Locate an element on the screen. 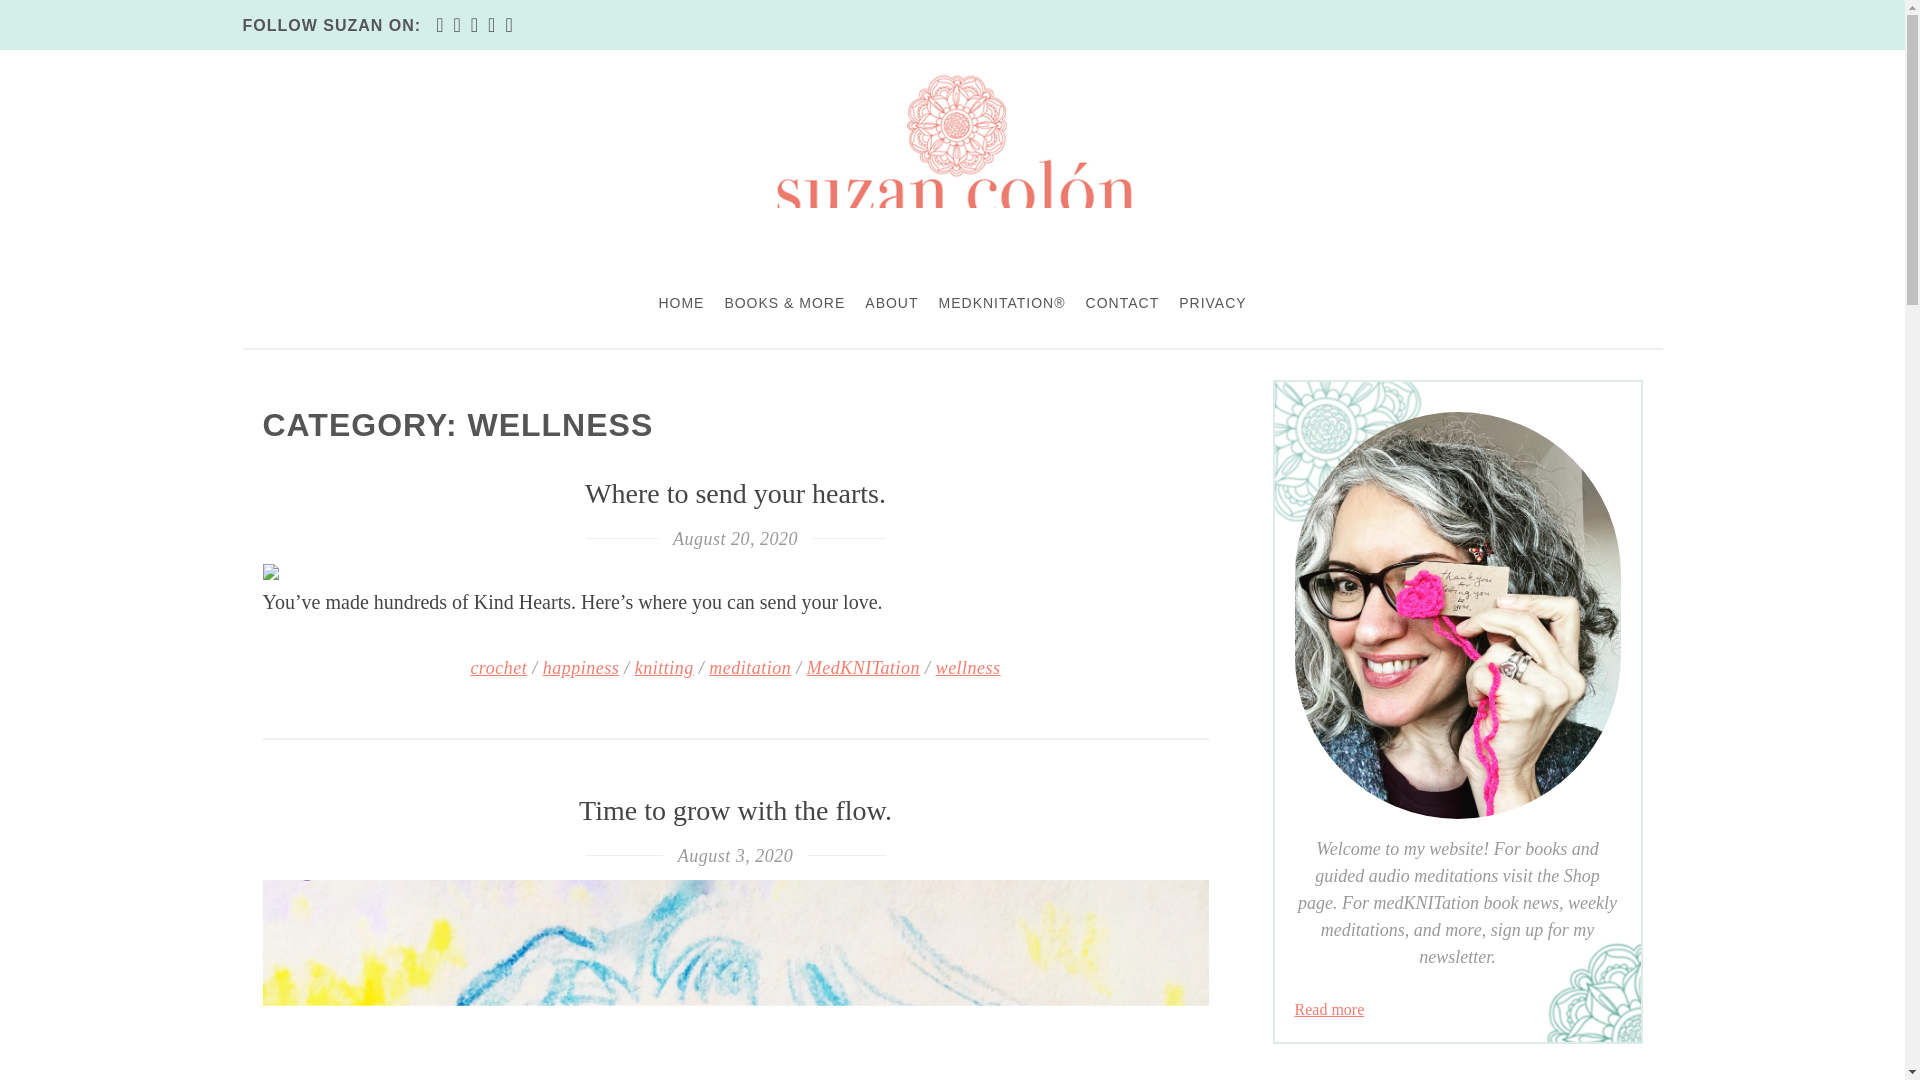 This screenshot has width=1920, height=1080. knitting is located at coordinates (664, 668).